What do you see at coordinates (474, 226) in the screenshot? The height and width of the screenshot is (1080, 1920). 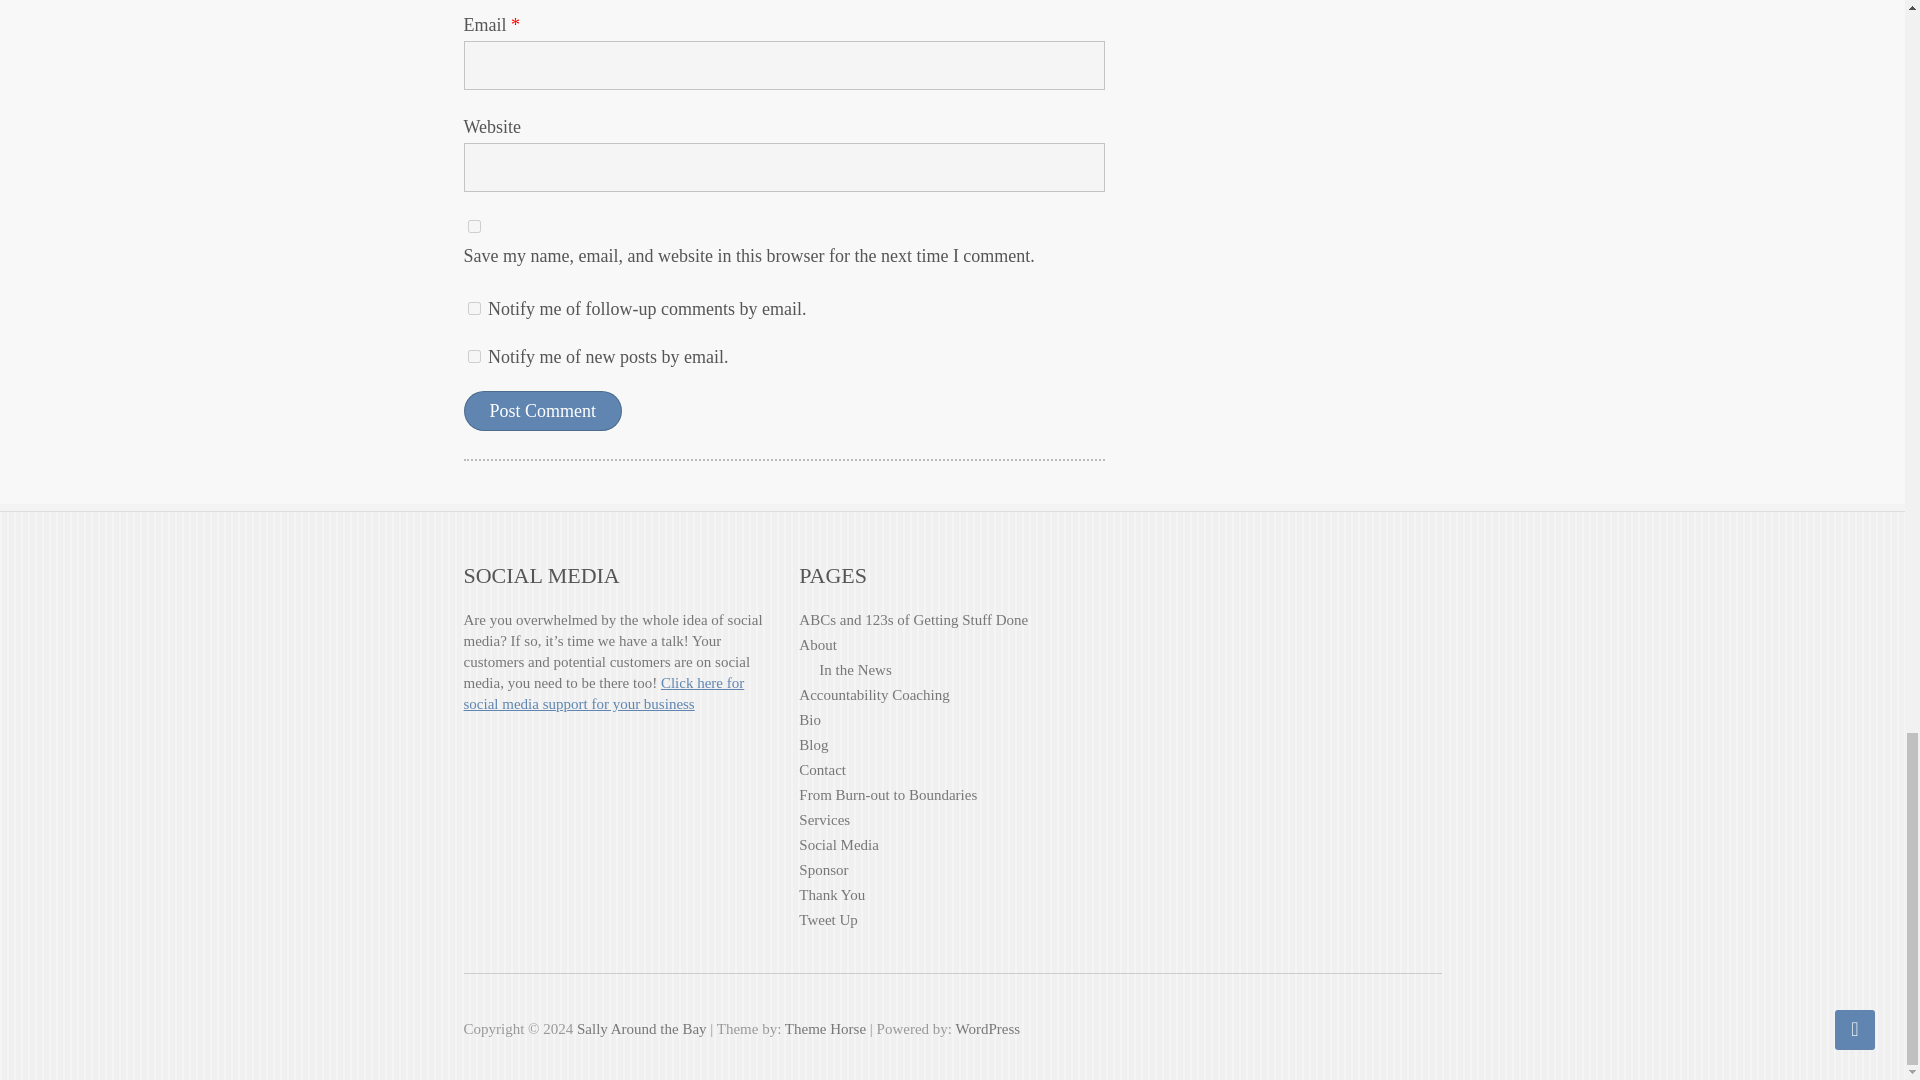 I see `yes` at bounding box center [474, 226].